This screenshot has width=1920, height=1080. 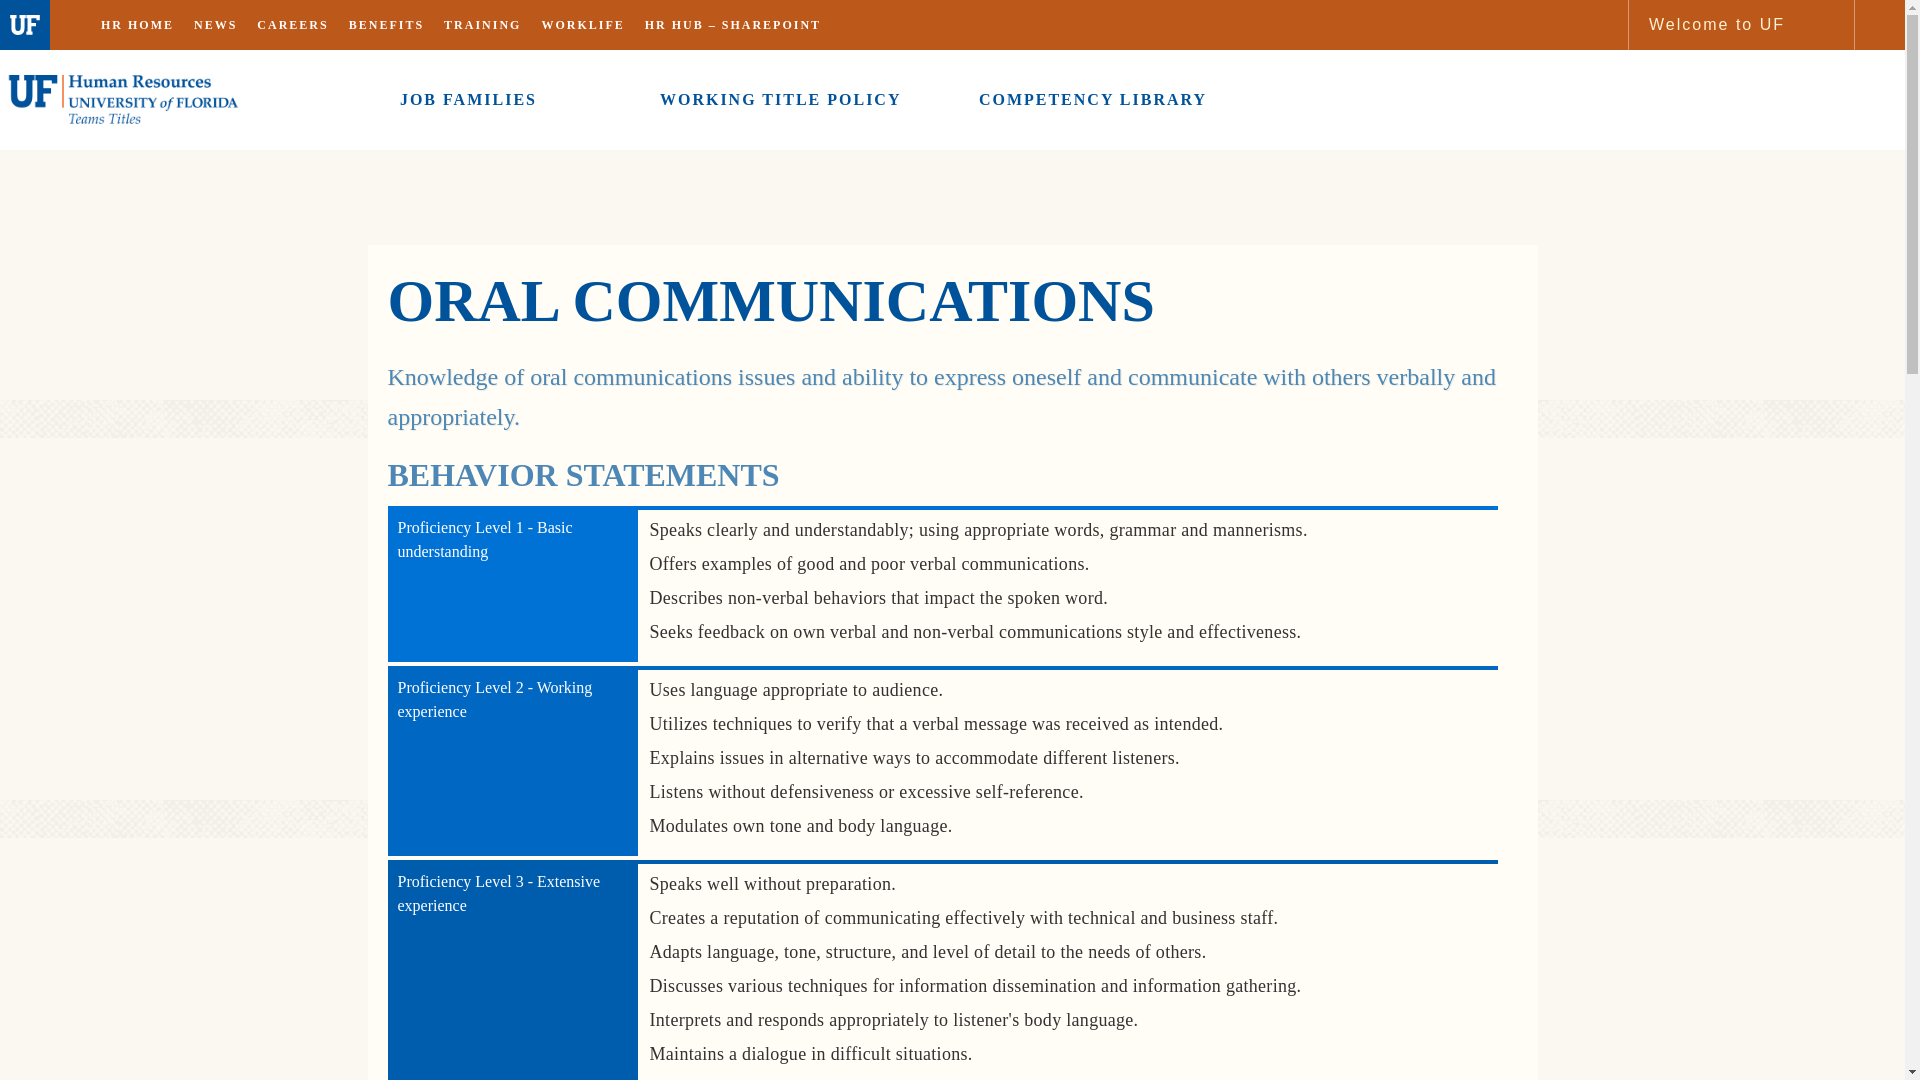 What do you see at coordinates (386, 24) in the screenshot?
I see `BENEFITS` at bounding box center [386, 24].